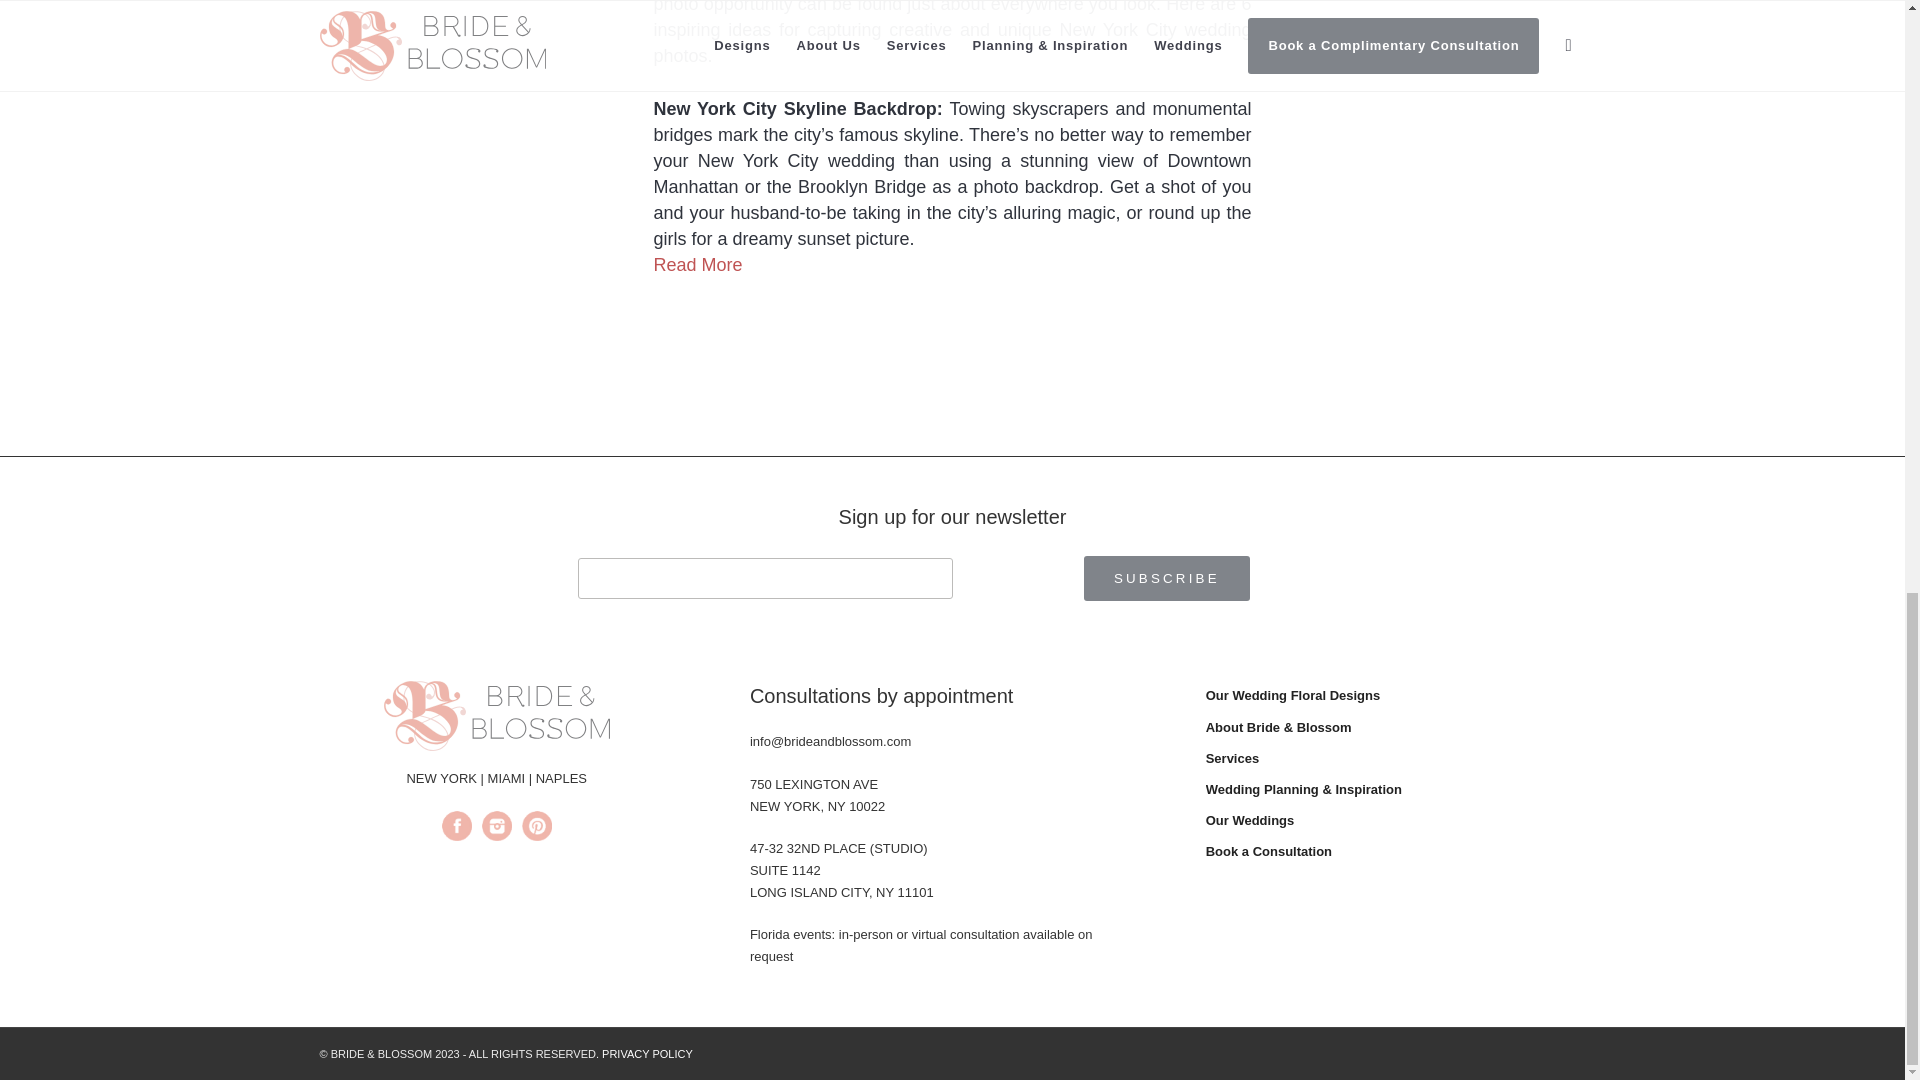 This screenshot has height=1080, width=1920. I want to click on Our Wedding Floral Designs, so click(1395, 696).